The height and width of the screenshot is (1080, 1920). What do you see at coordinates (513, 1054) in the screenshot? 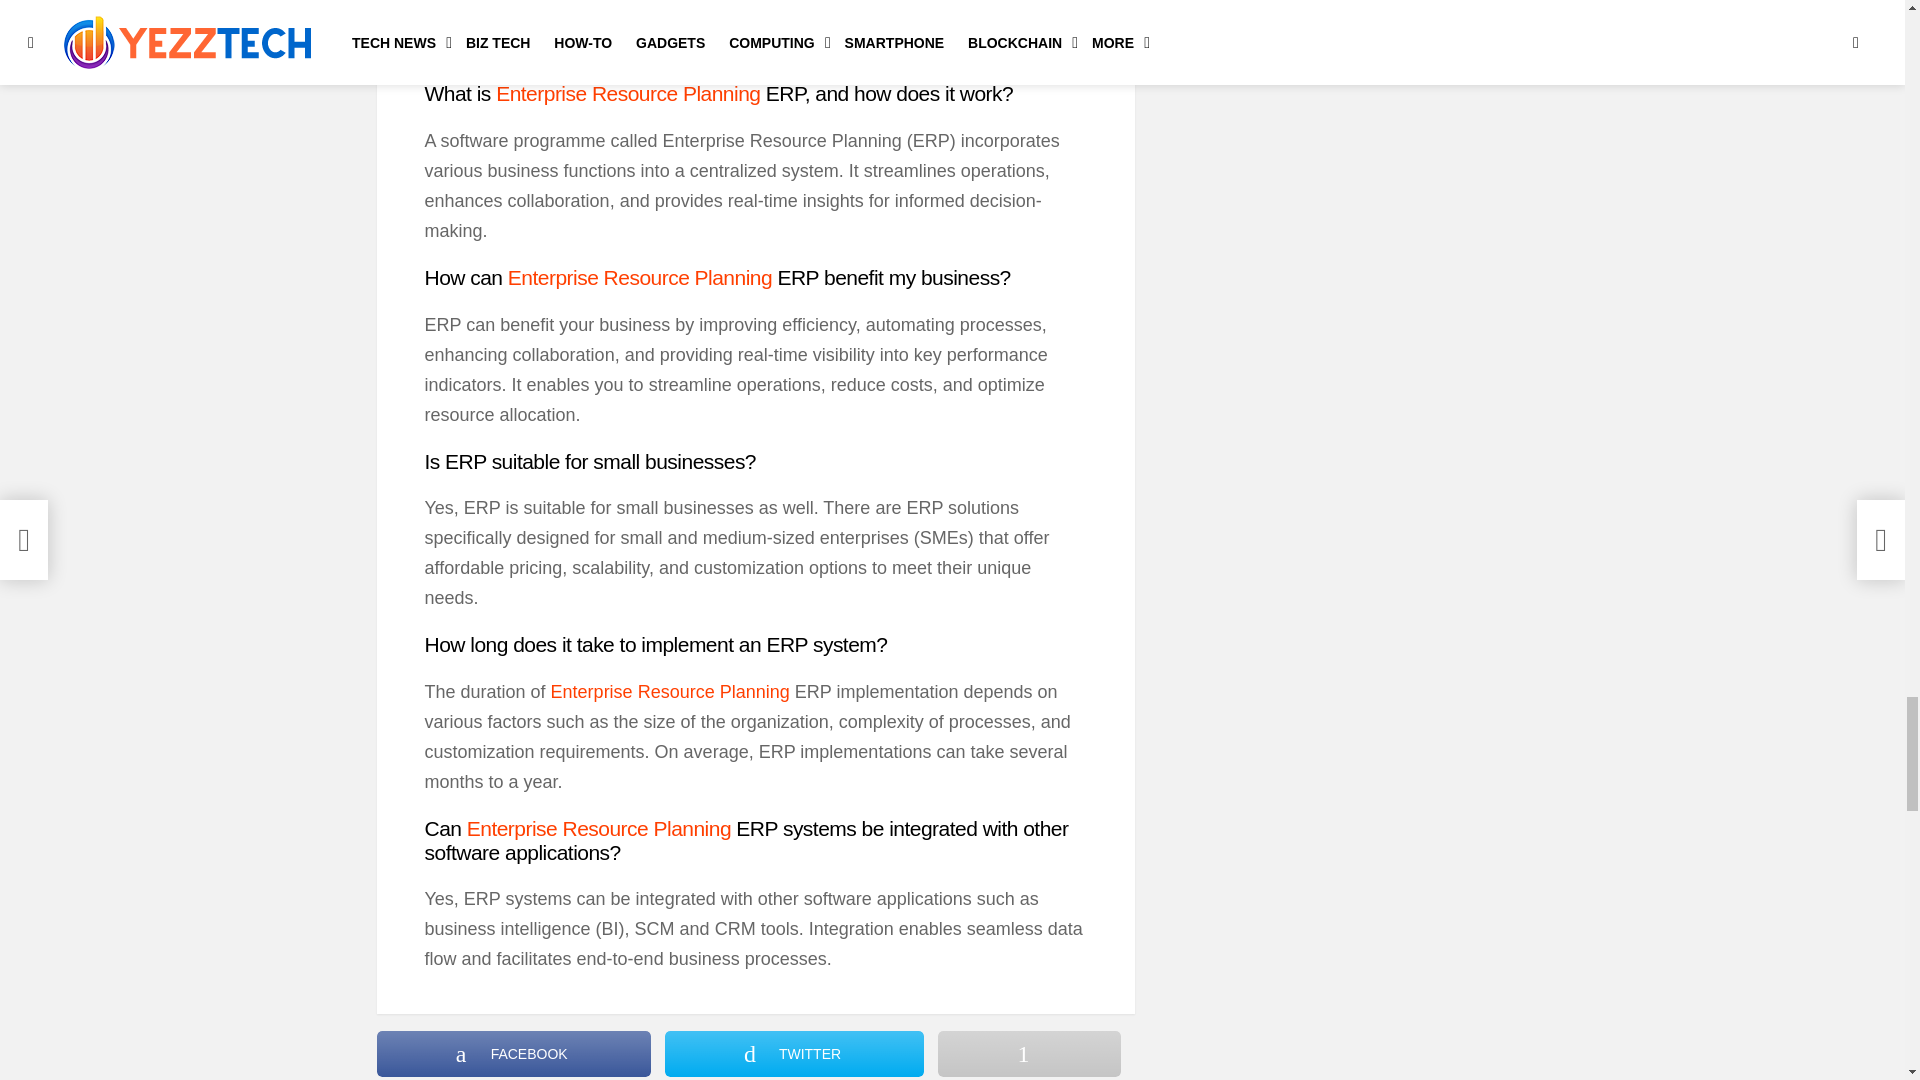
I see `Share on Facebook` at bounding box center [513, 1054].